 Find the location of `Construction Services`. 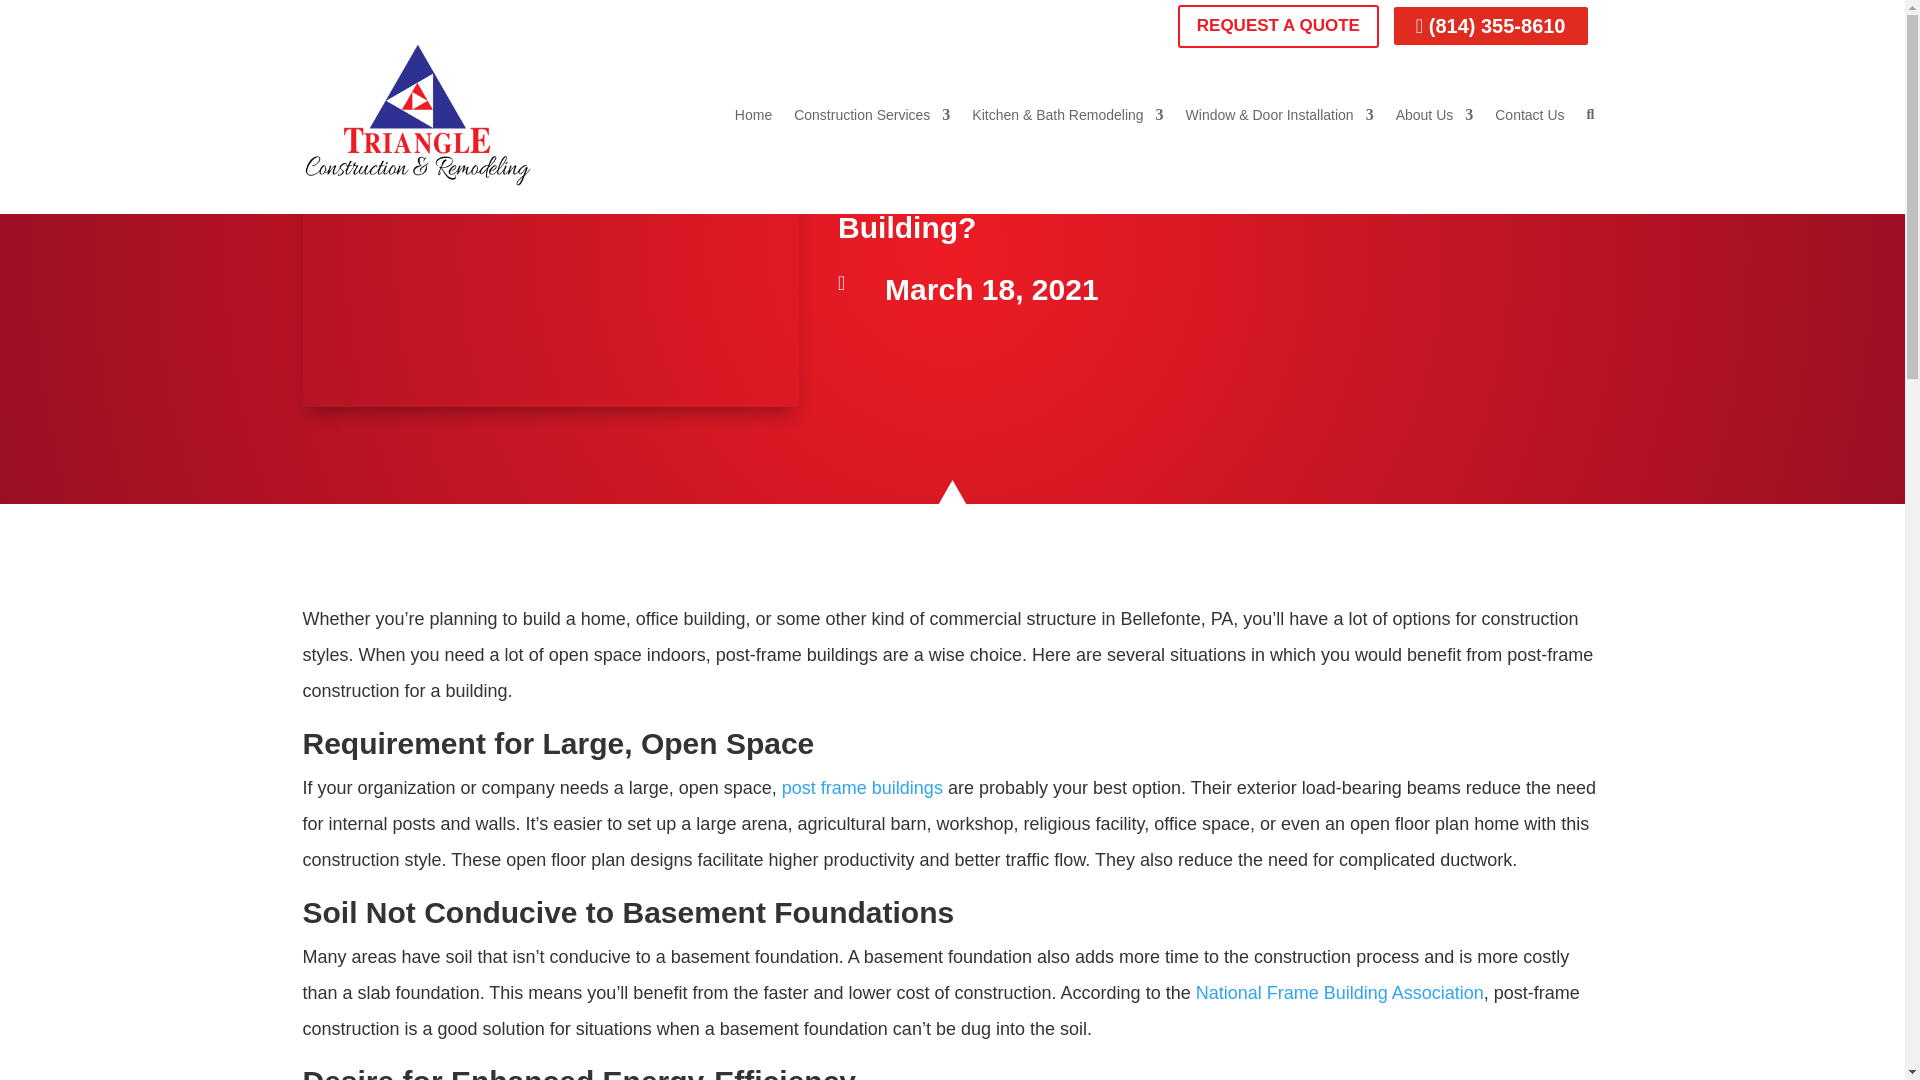

Construction Services is located at coordinates (872, 114).